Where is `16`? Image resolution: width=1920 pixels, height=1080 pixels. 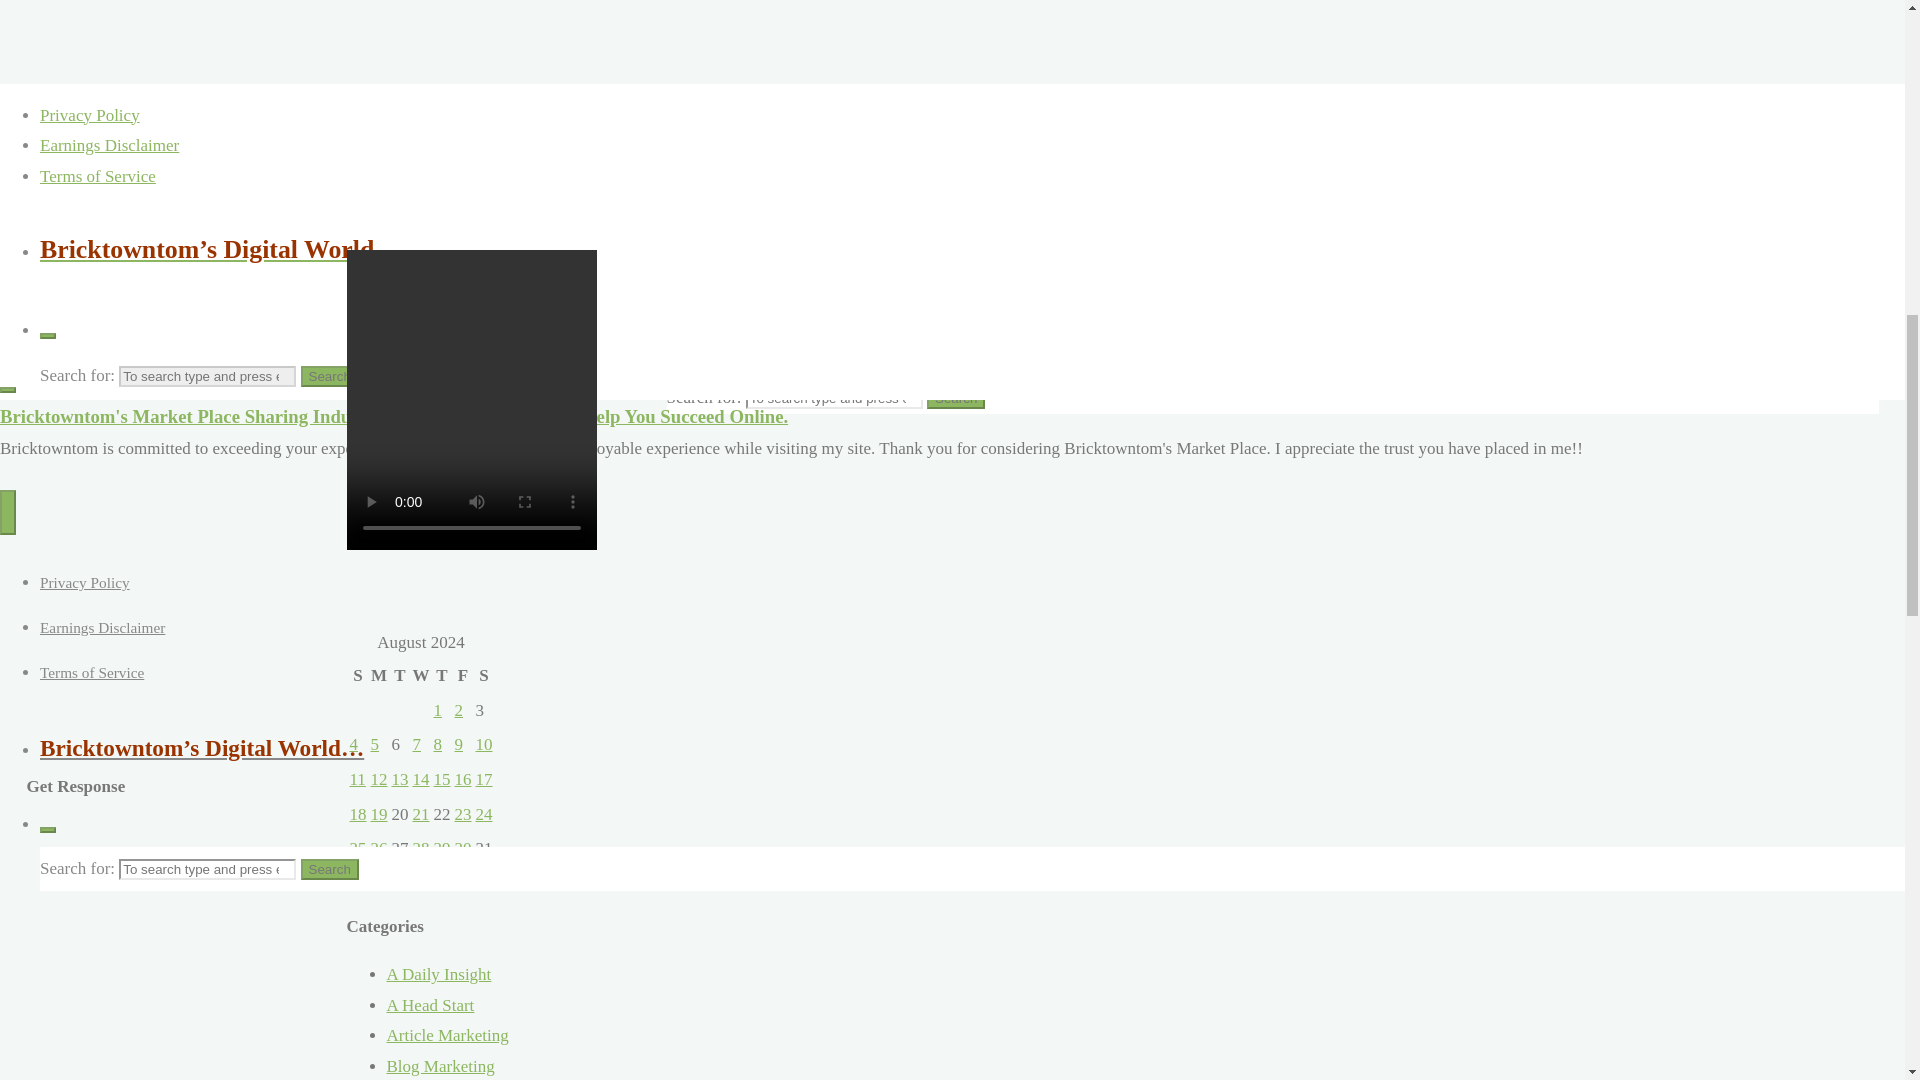 16 is located at coordinates (462, 780).